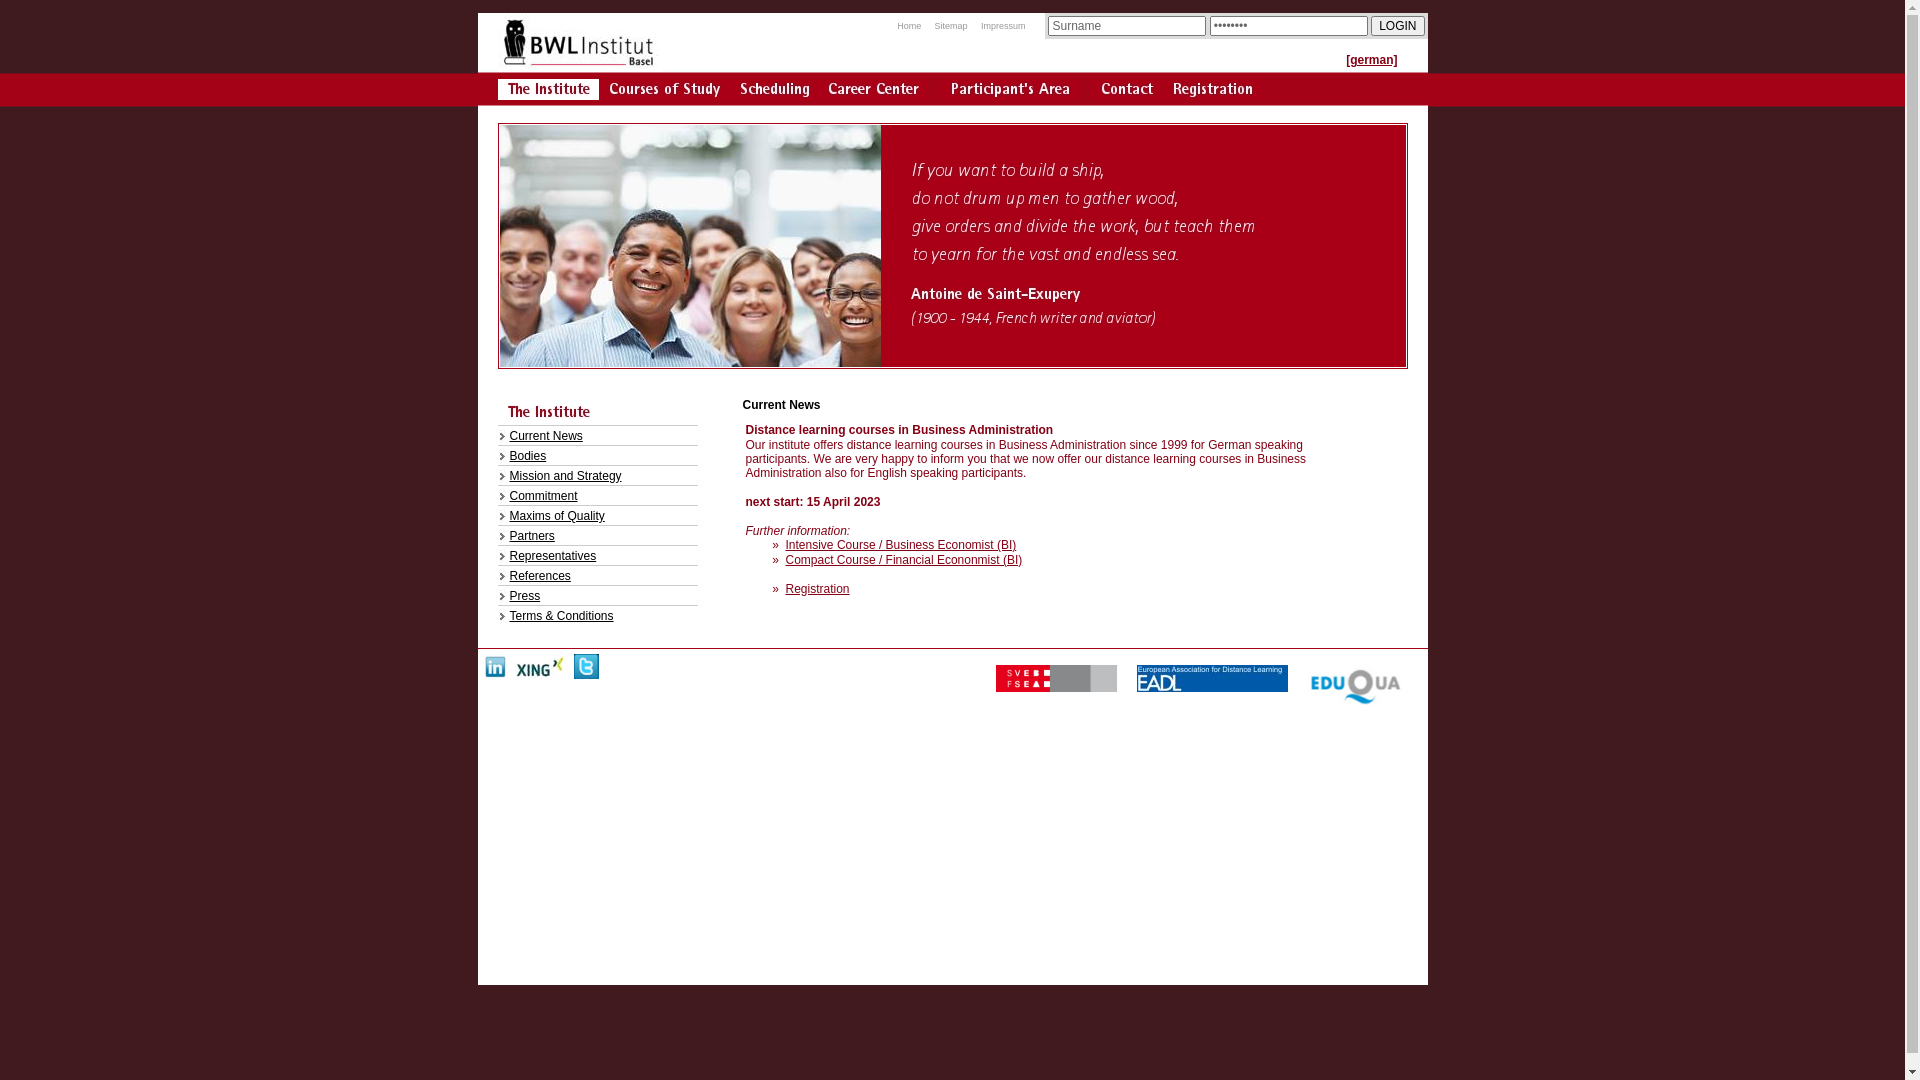  Describe the element at coordinates (1127, 94) in the screenshot. I see `Contact` at that location.